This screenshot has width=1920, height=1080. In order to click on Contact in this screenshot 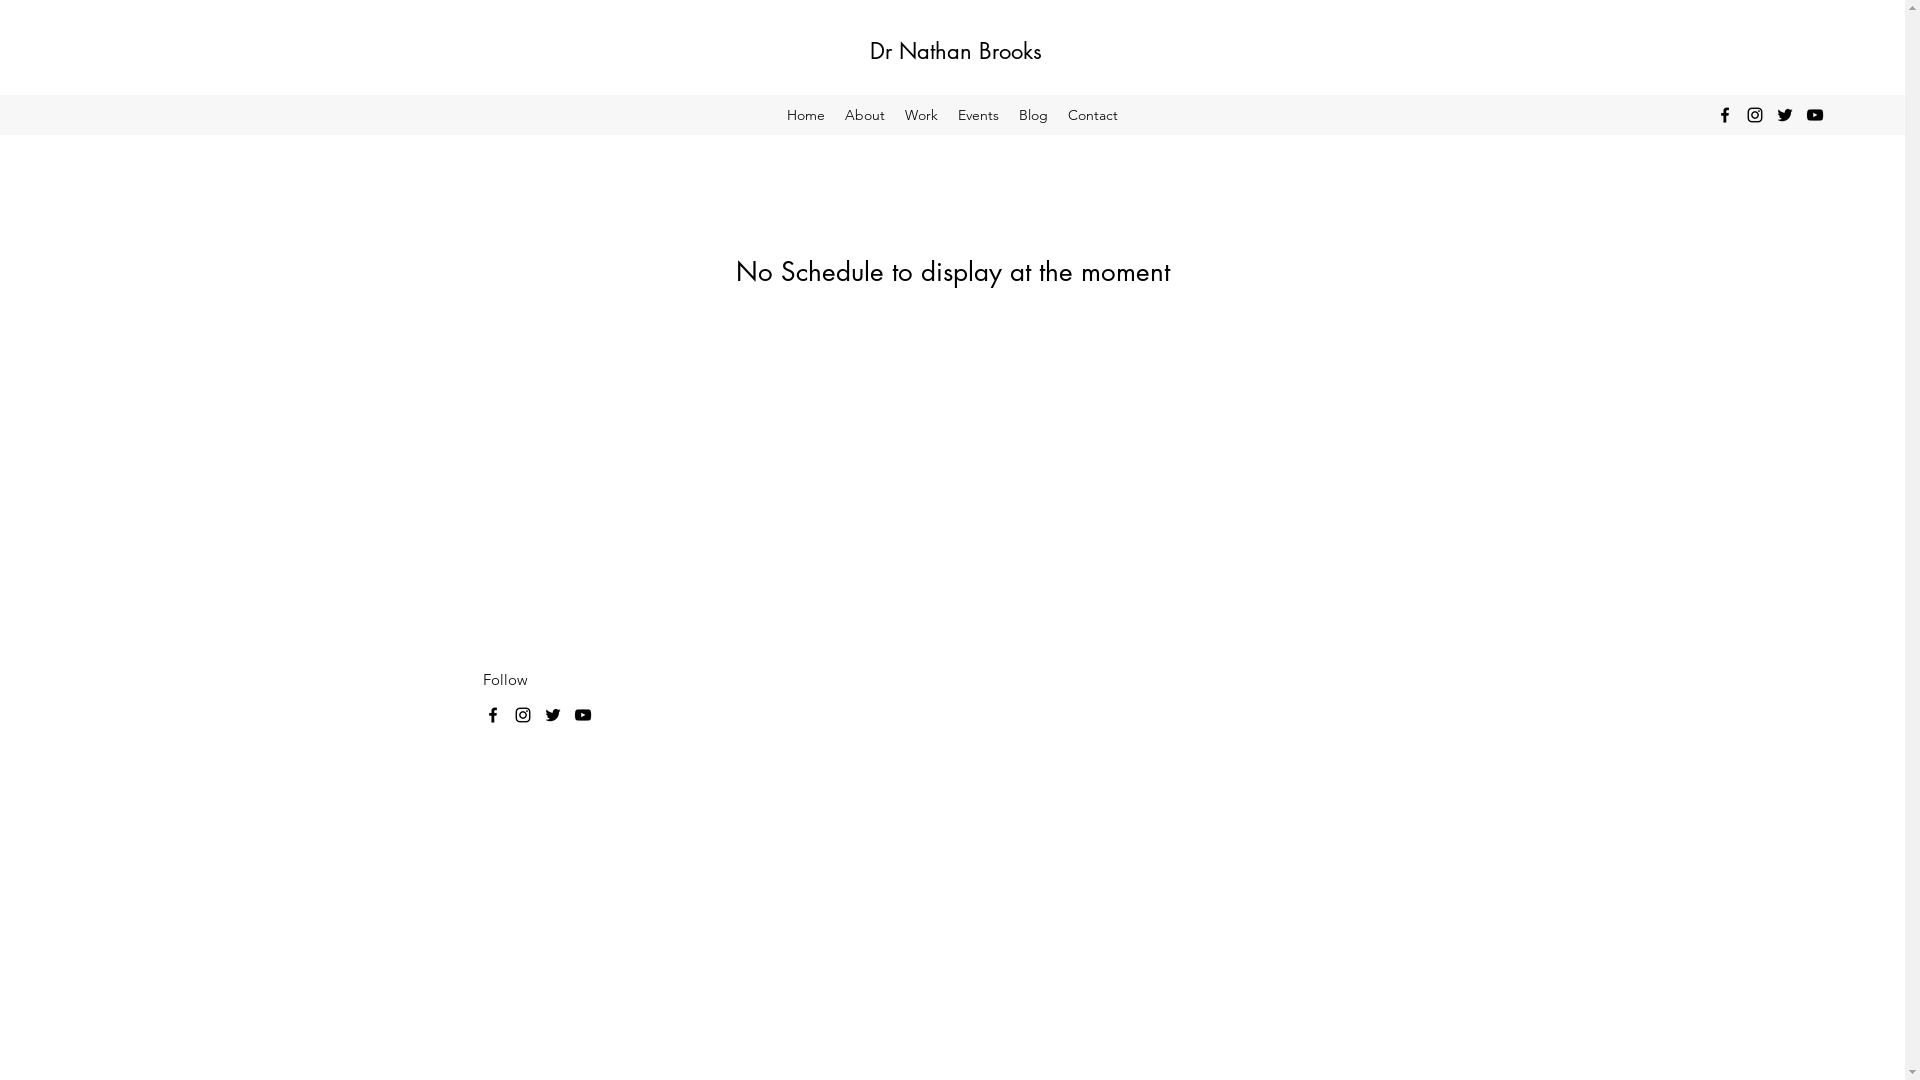, I will do `click(1093, 115)`.